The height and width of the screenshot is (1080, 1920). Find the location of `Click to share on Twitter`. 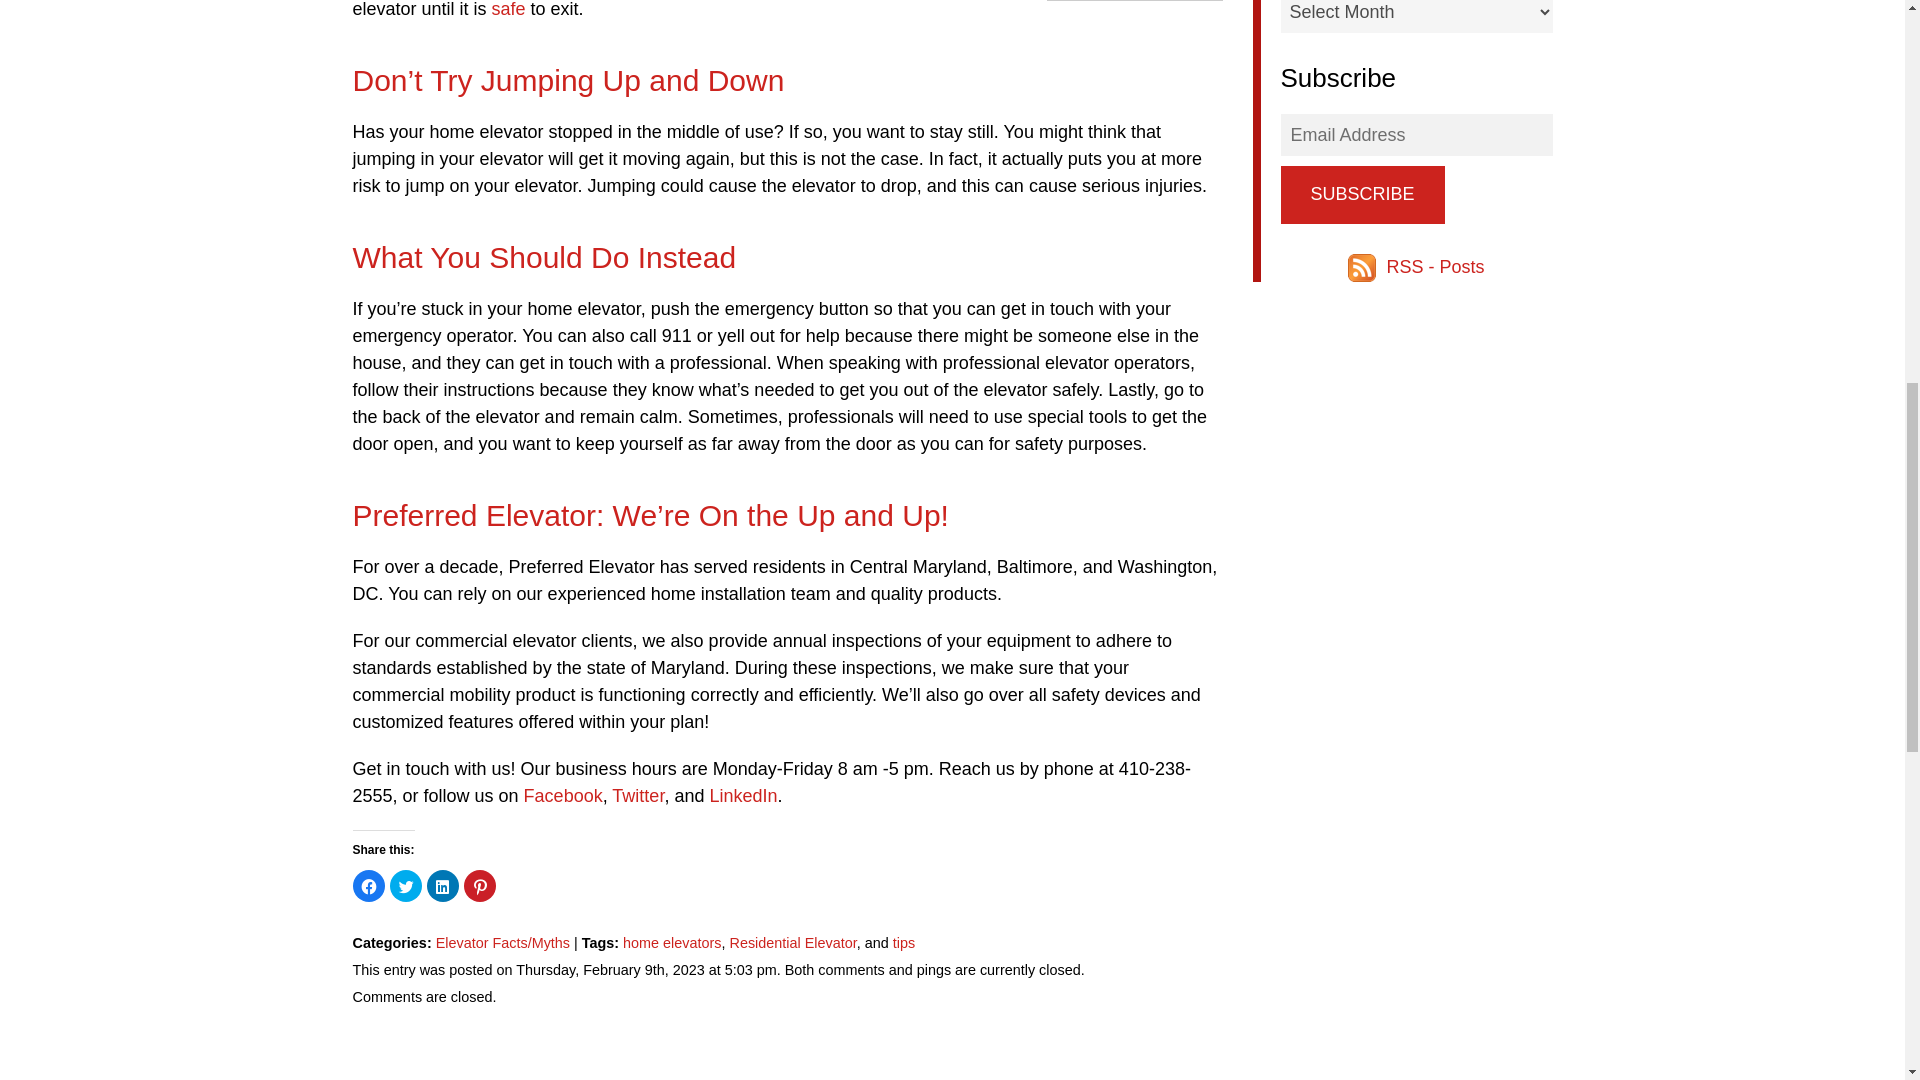

Click to share on Twitter is located at coordinates (406, 886).